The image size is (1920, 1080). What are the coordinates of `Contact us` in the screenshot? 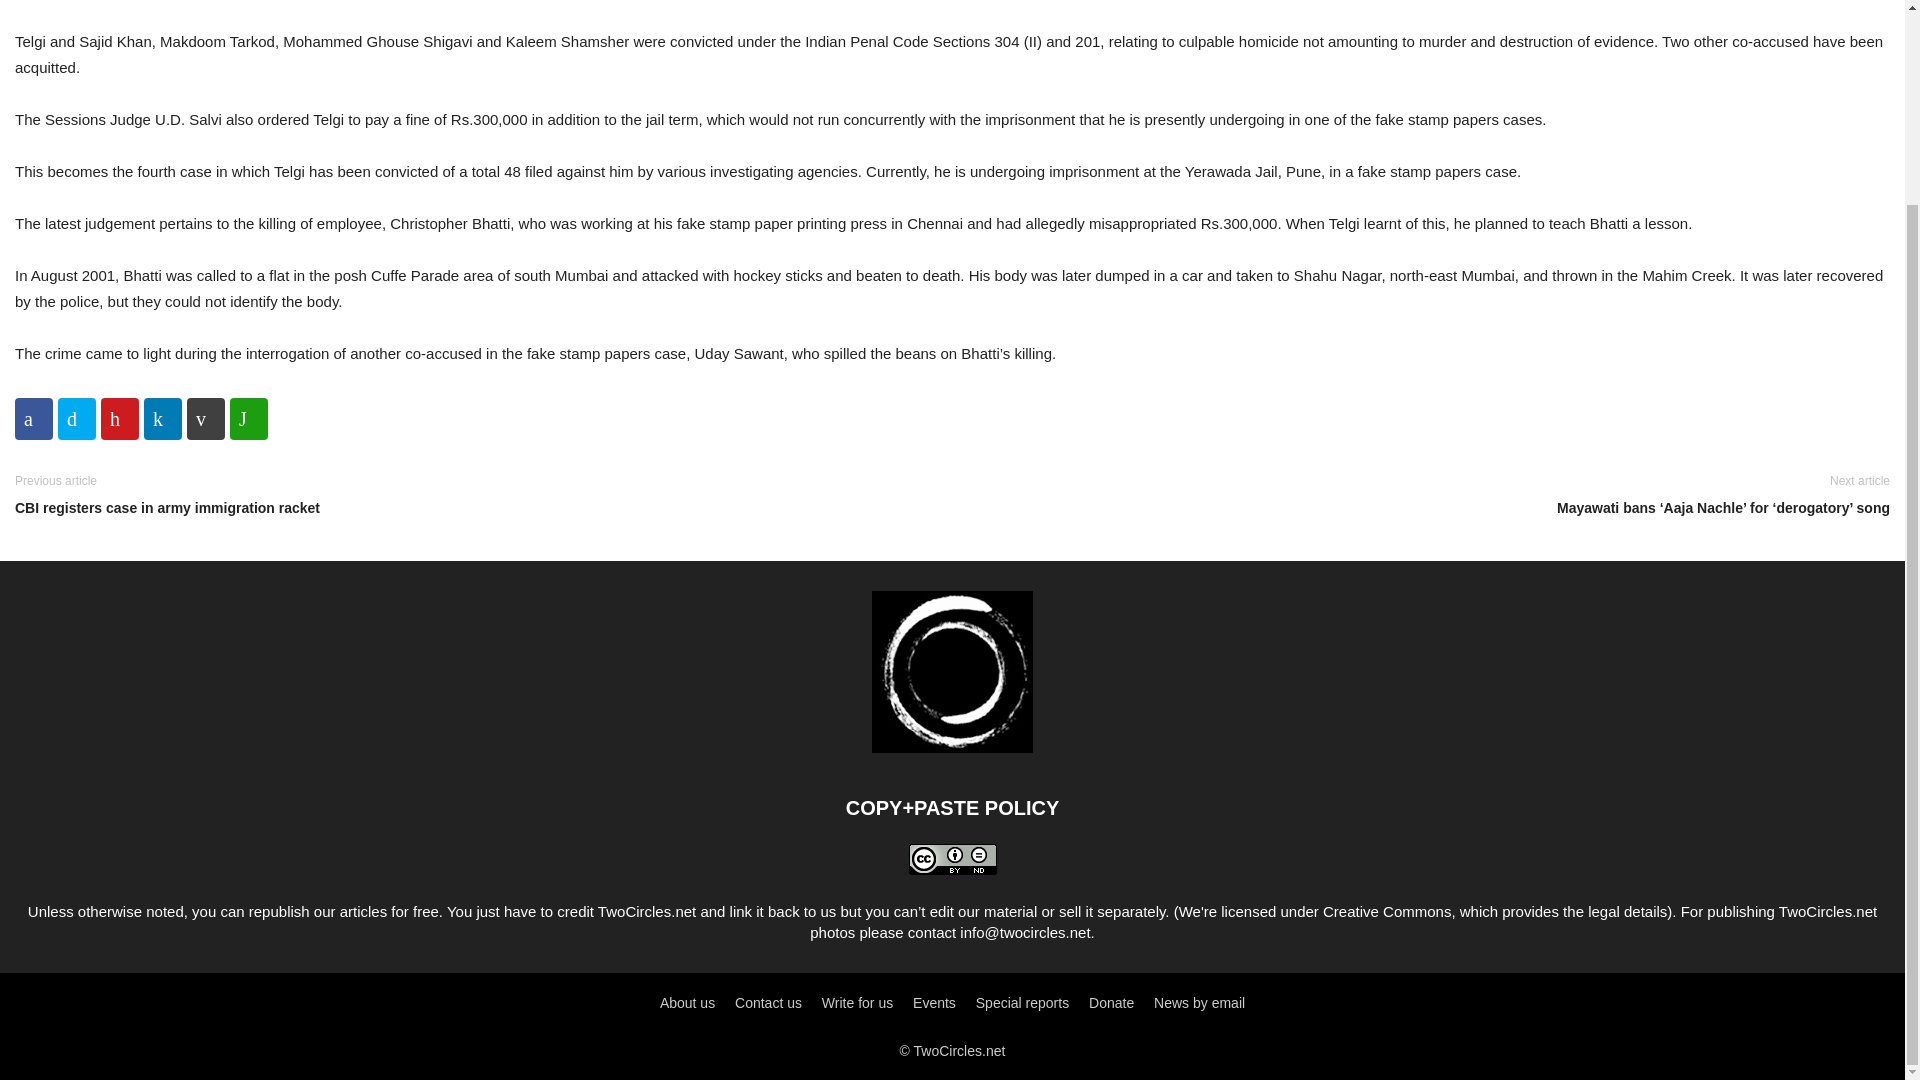 It's located at (768, 1002).